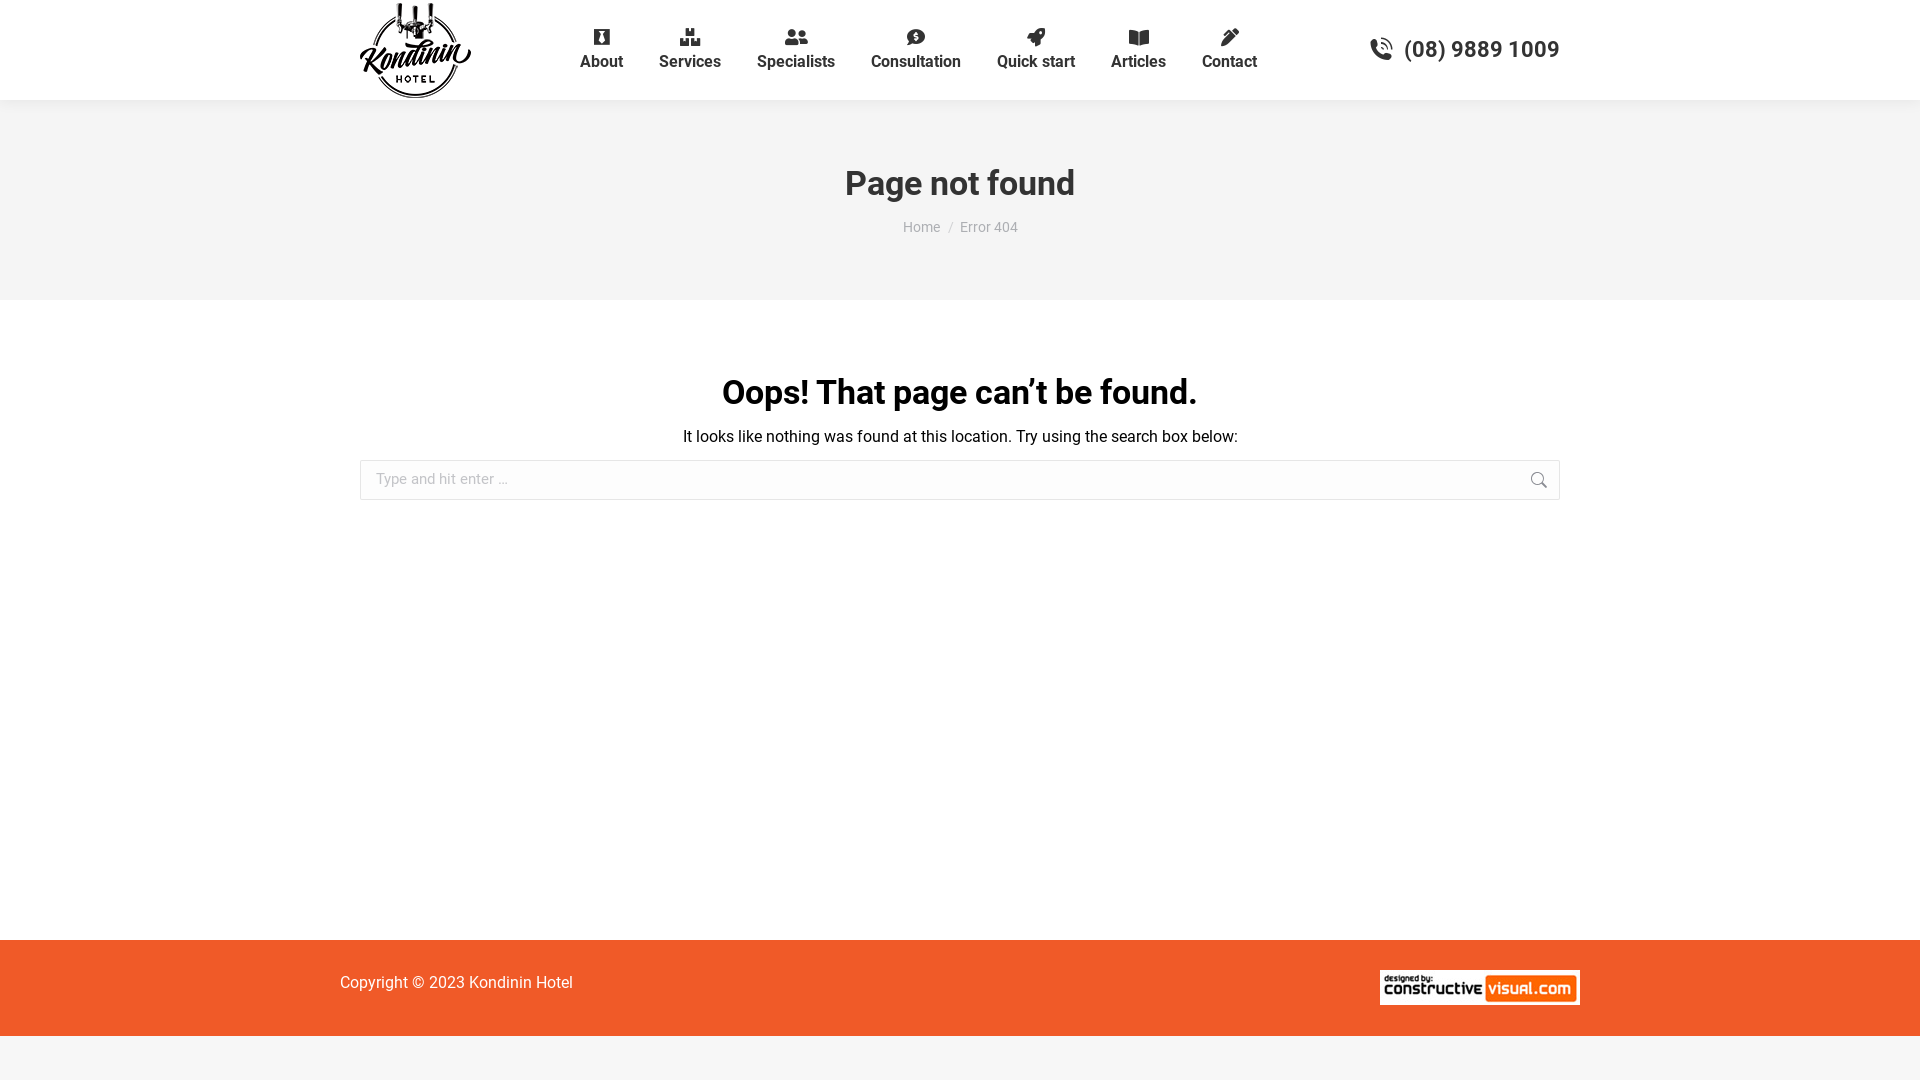  Describe the element at coordinates (690, 50) in the screenshot. I see `Services` at that location.